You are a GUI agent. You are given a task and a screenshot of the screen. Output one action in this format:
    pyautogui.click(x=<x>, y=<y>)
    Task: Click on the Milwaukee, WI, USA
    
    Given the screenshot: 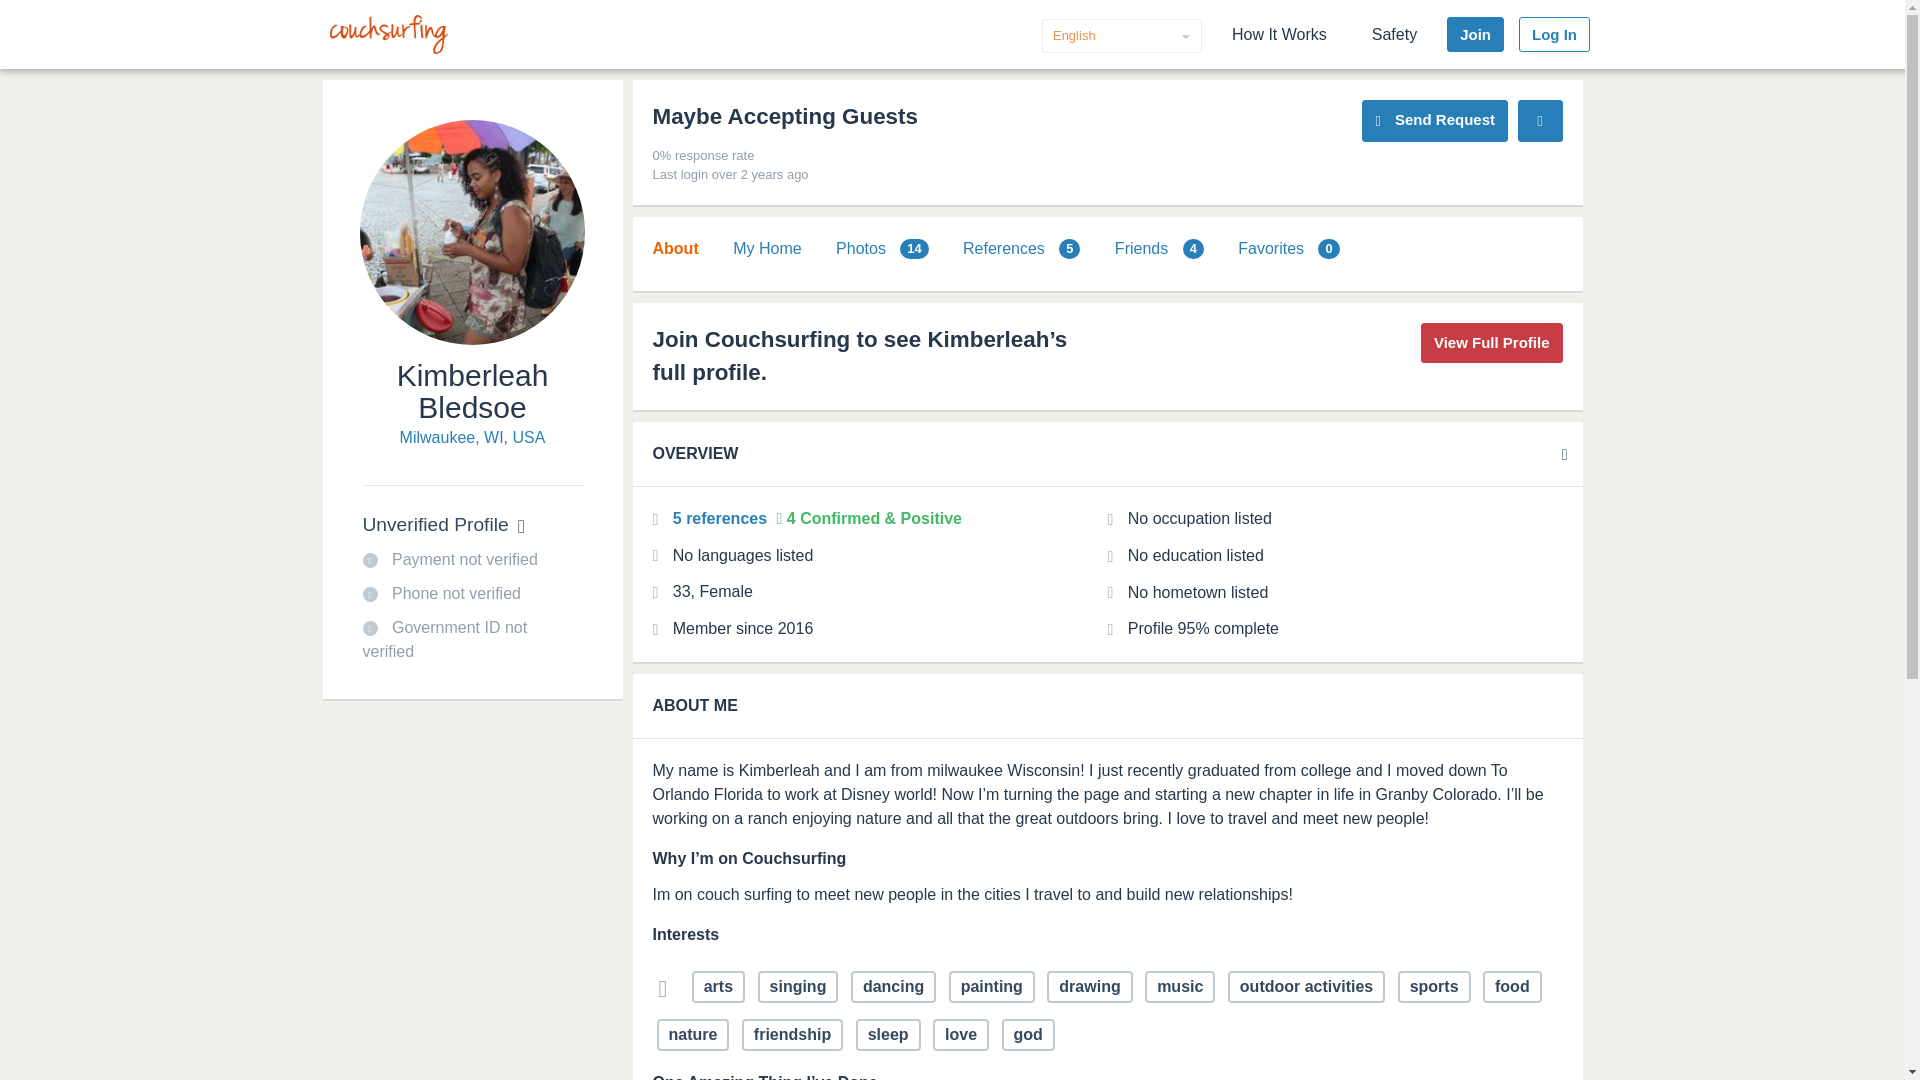 What is the action you would take?
    pyautogui.click(x=472, y=438)
    